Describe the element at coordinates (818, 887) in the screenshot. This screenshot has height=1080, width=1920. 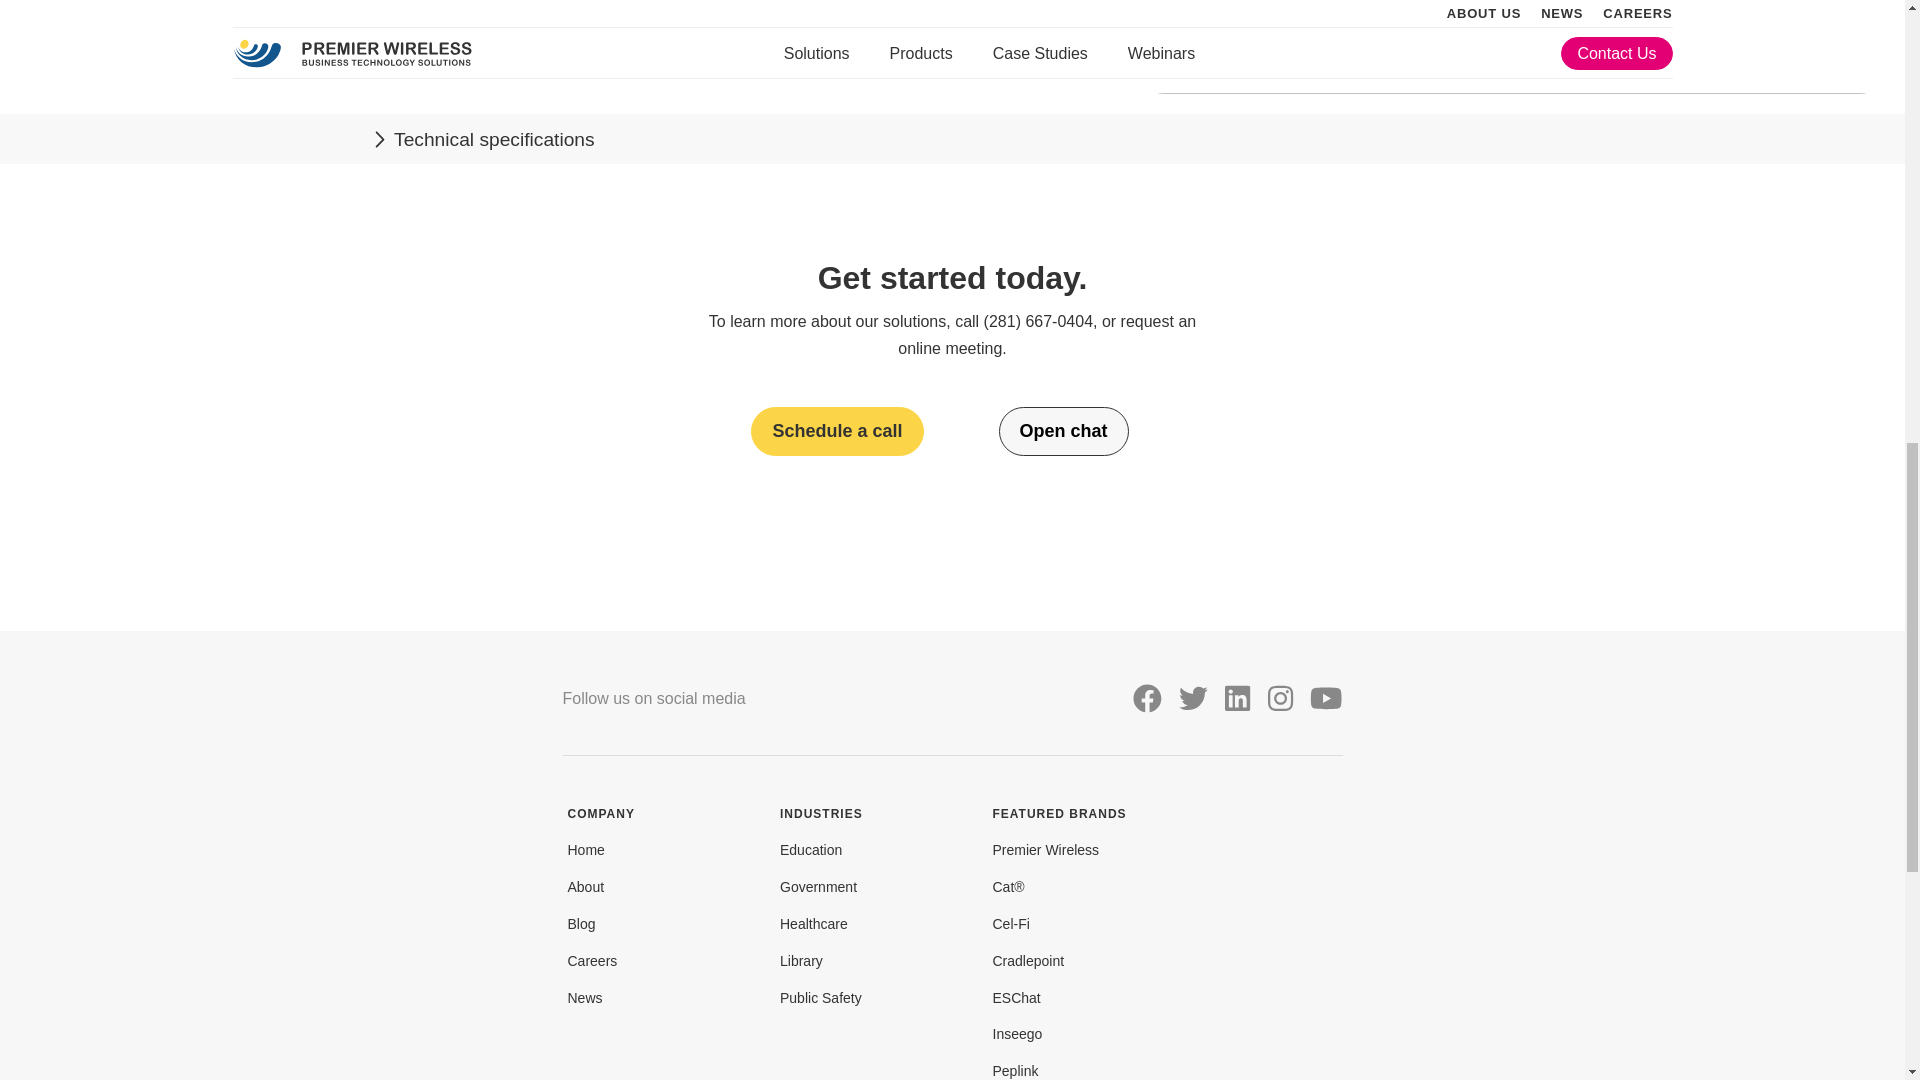
I see `Government` at that location.